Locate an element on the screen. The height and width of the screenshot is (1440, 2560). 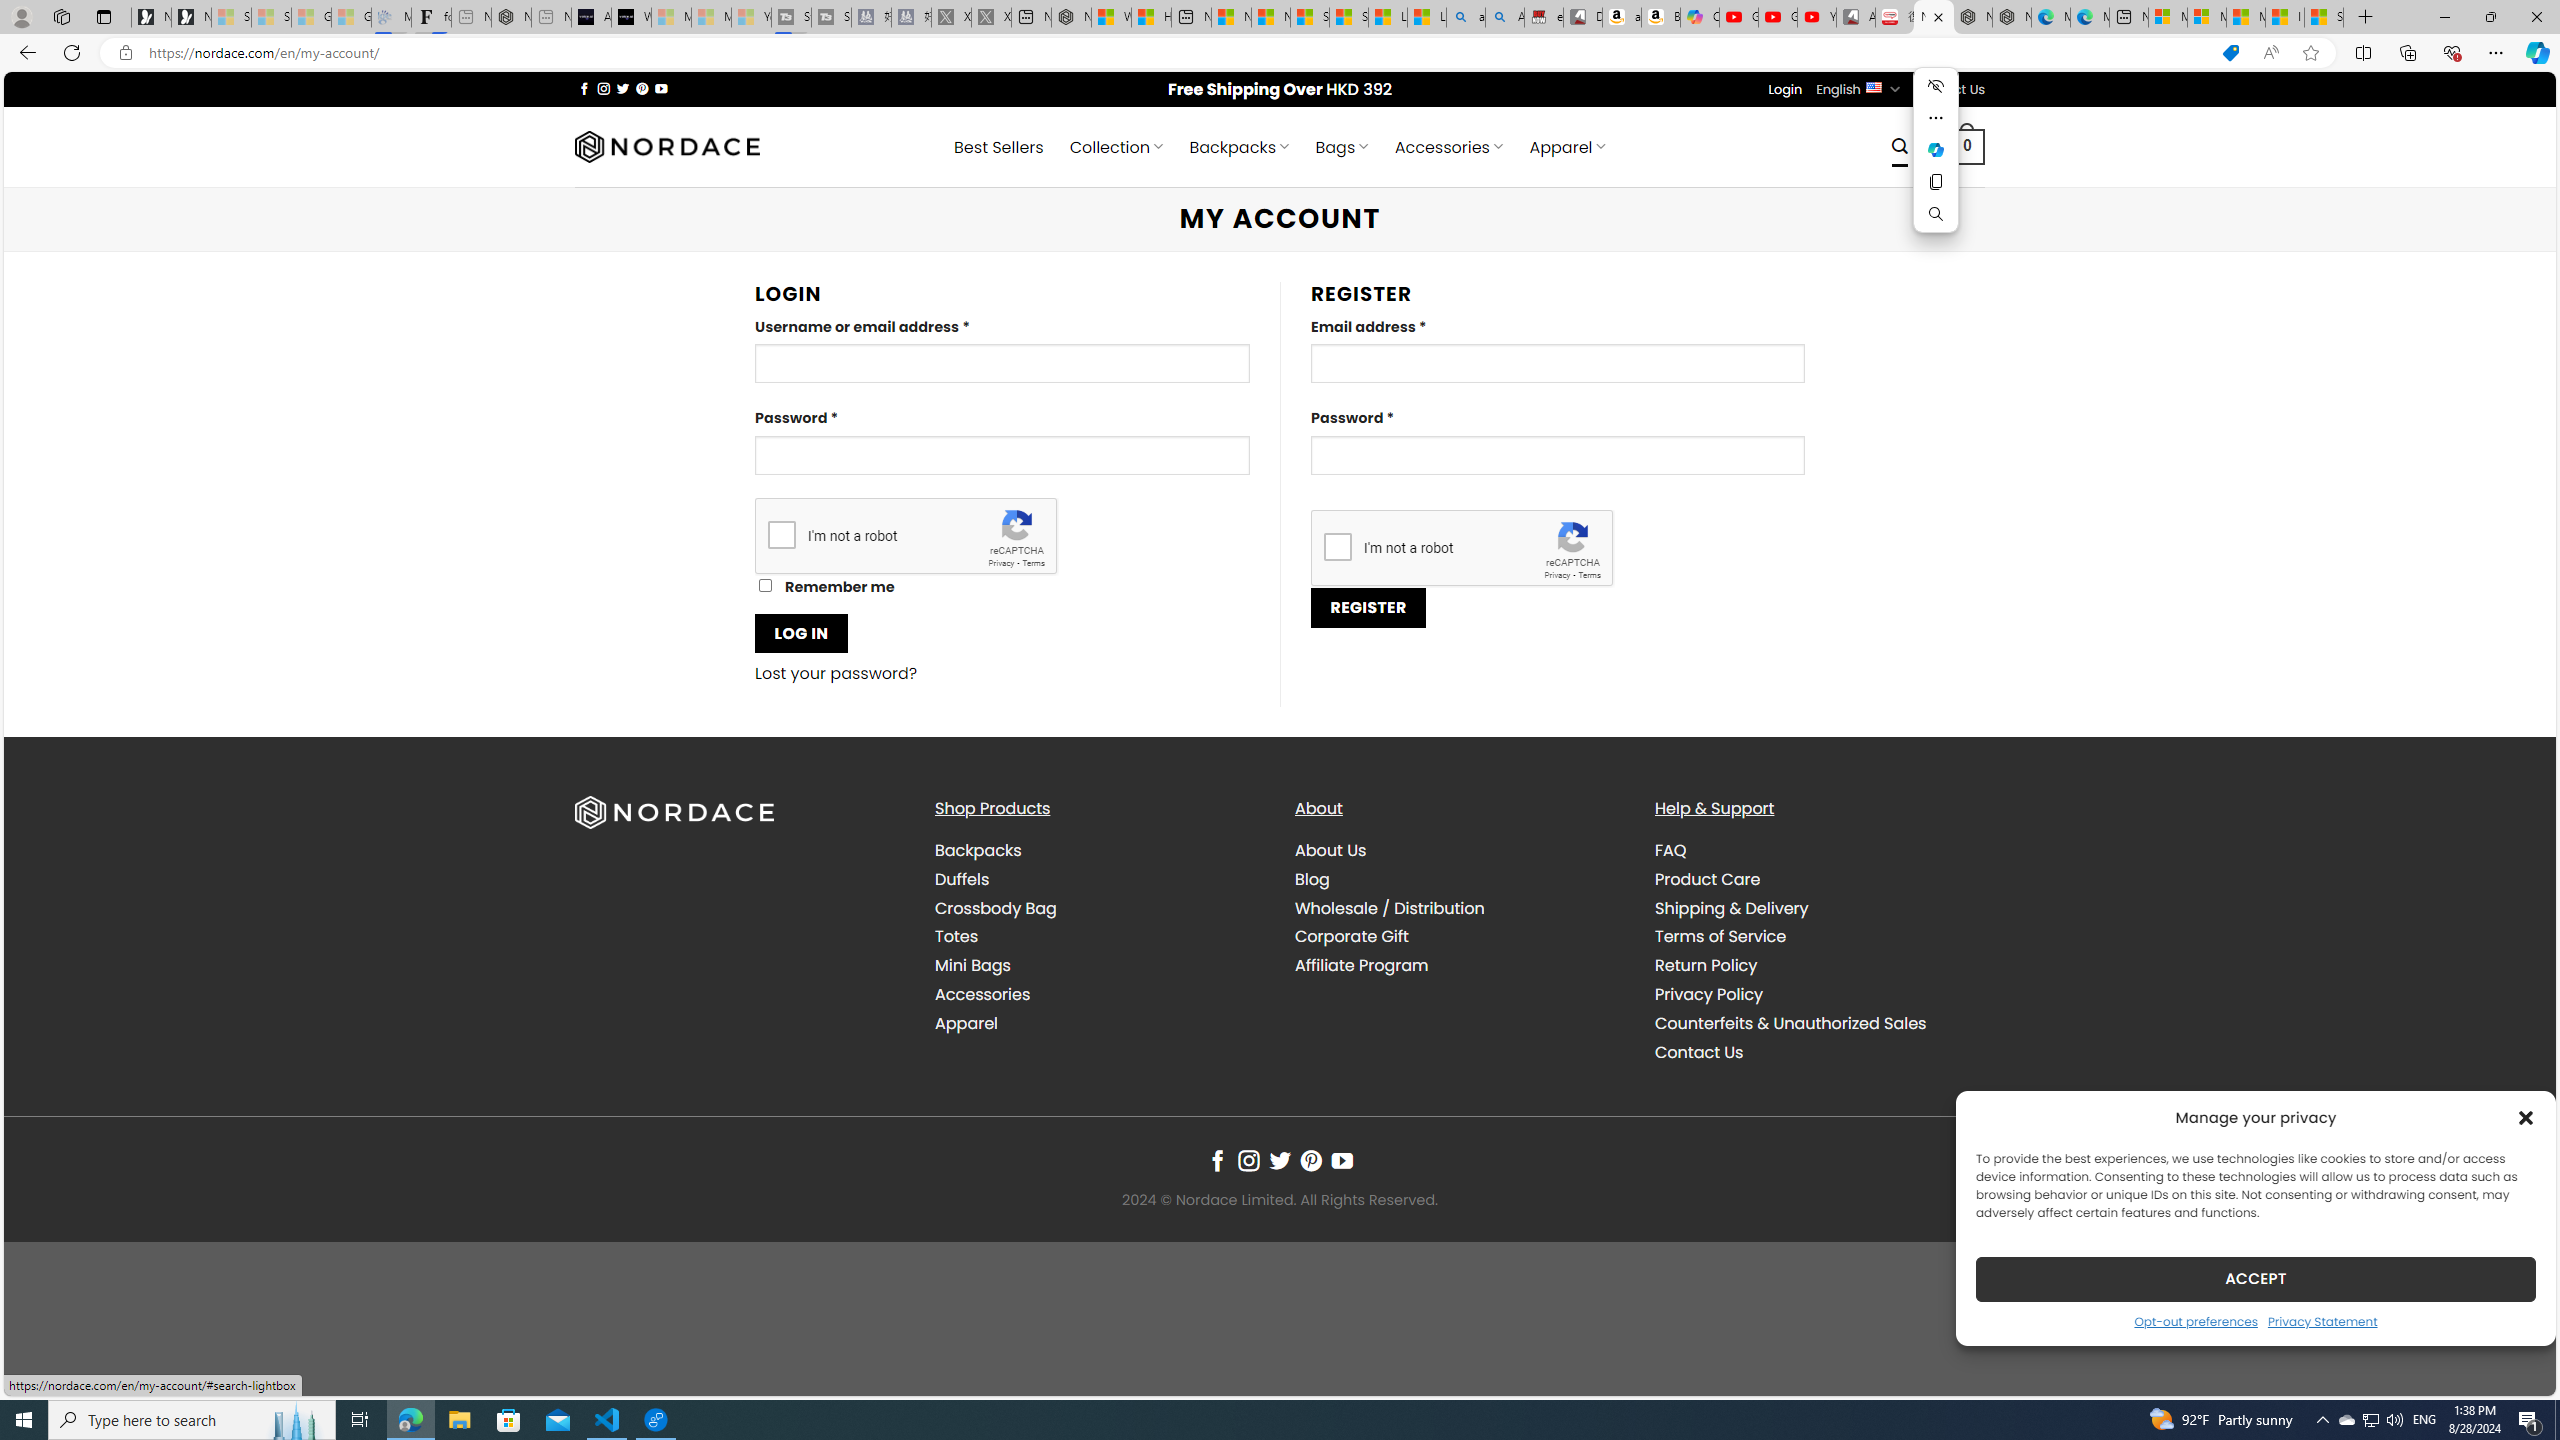
Follow on Twitter is located at coordinates (1280, 1160).